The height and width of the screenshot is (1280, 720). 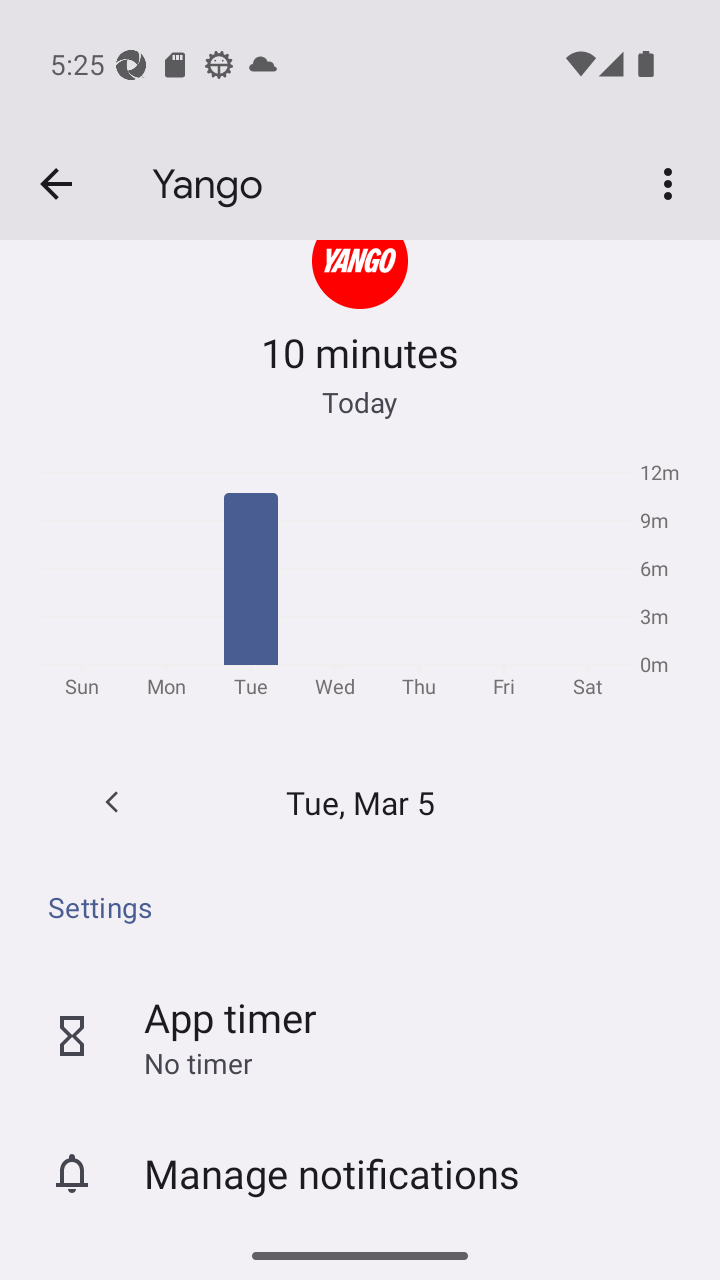 I want to click on Navigate up, so click(x=56, y=184).